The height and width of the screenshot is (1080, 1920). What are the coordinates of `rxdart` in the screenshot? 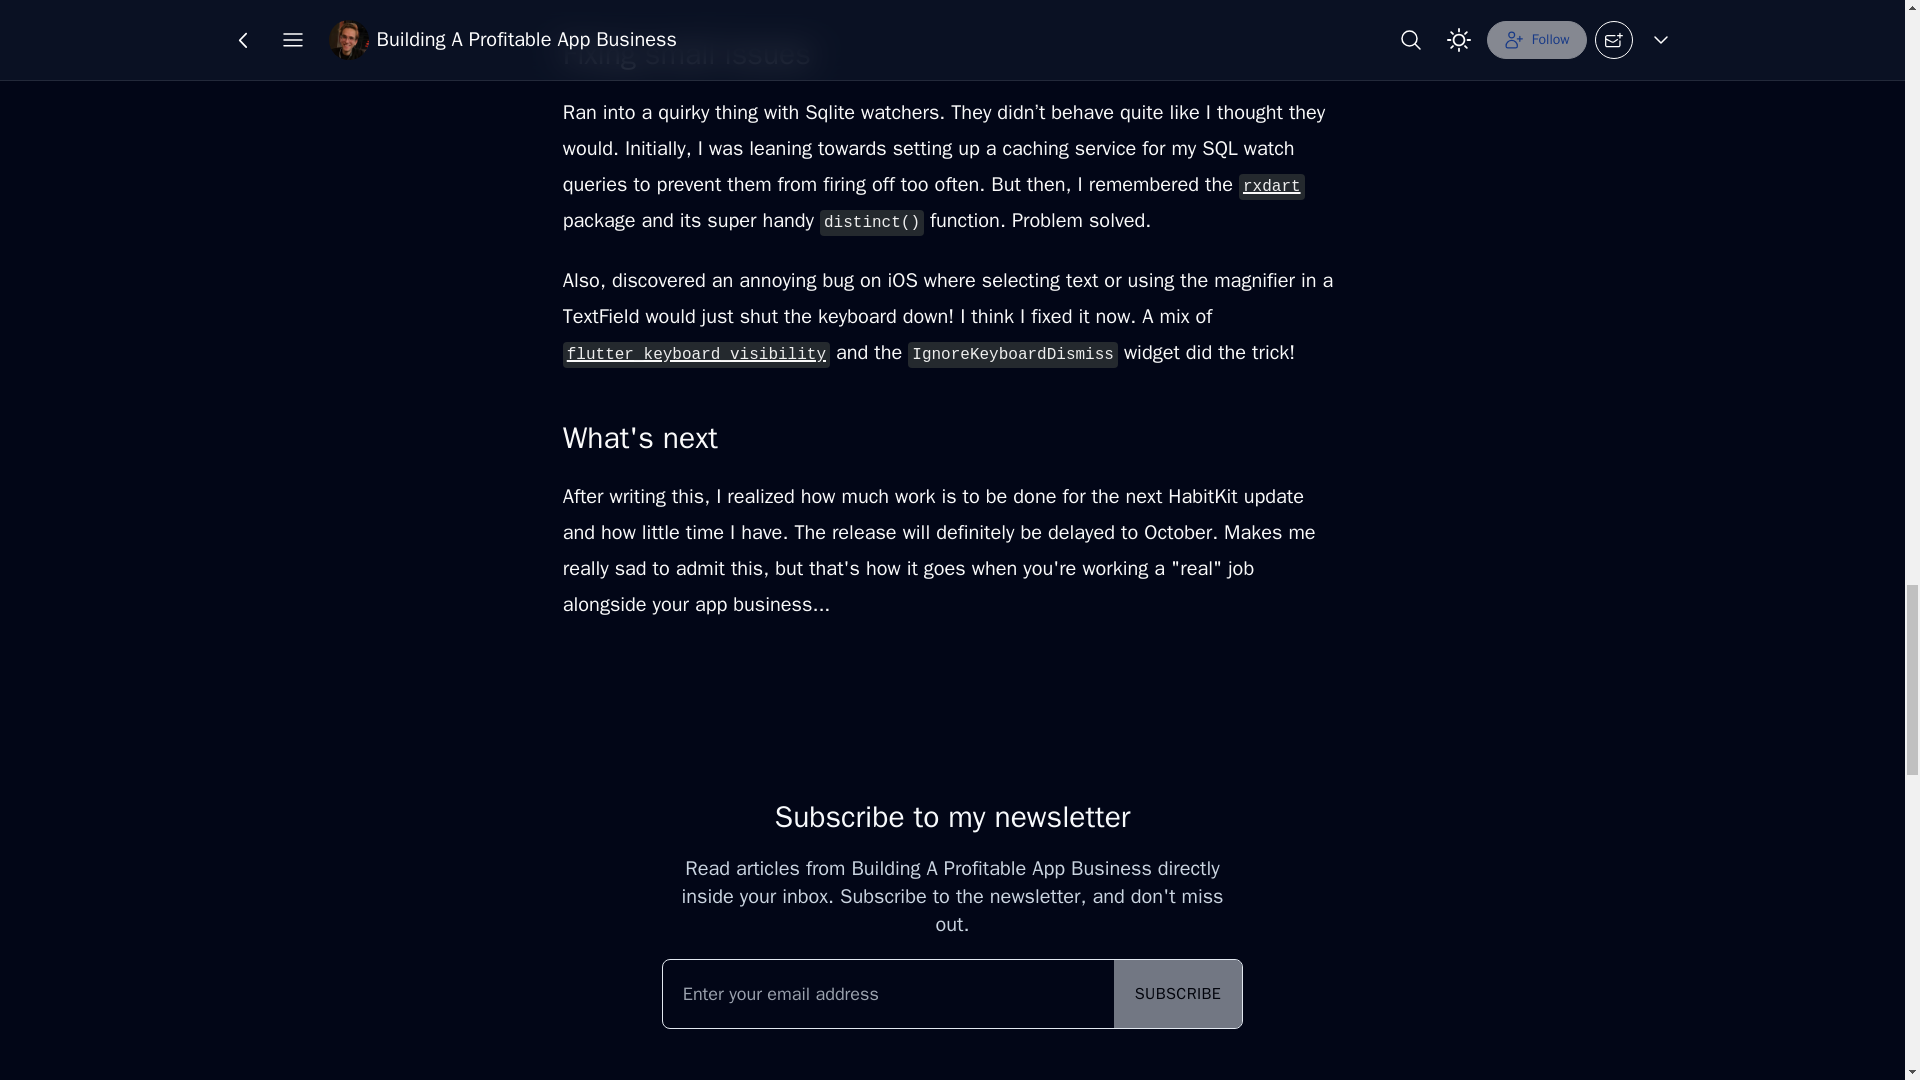 It's located at (1272, 184).